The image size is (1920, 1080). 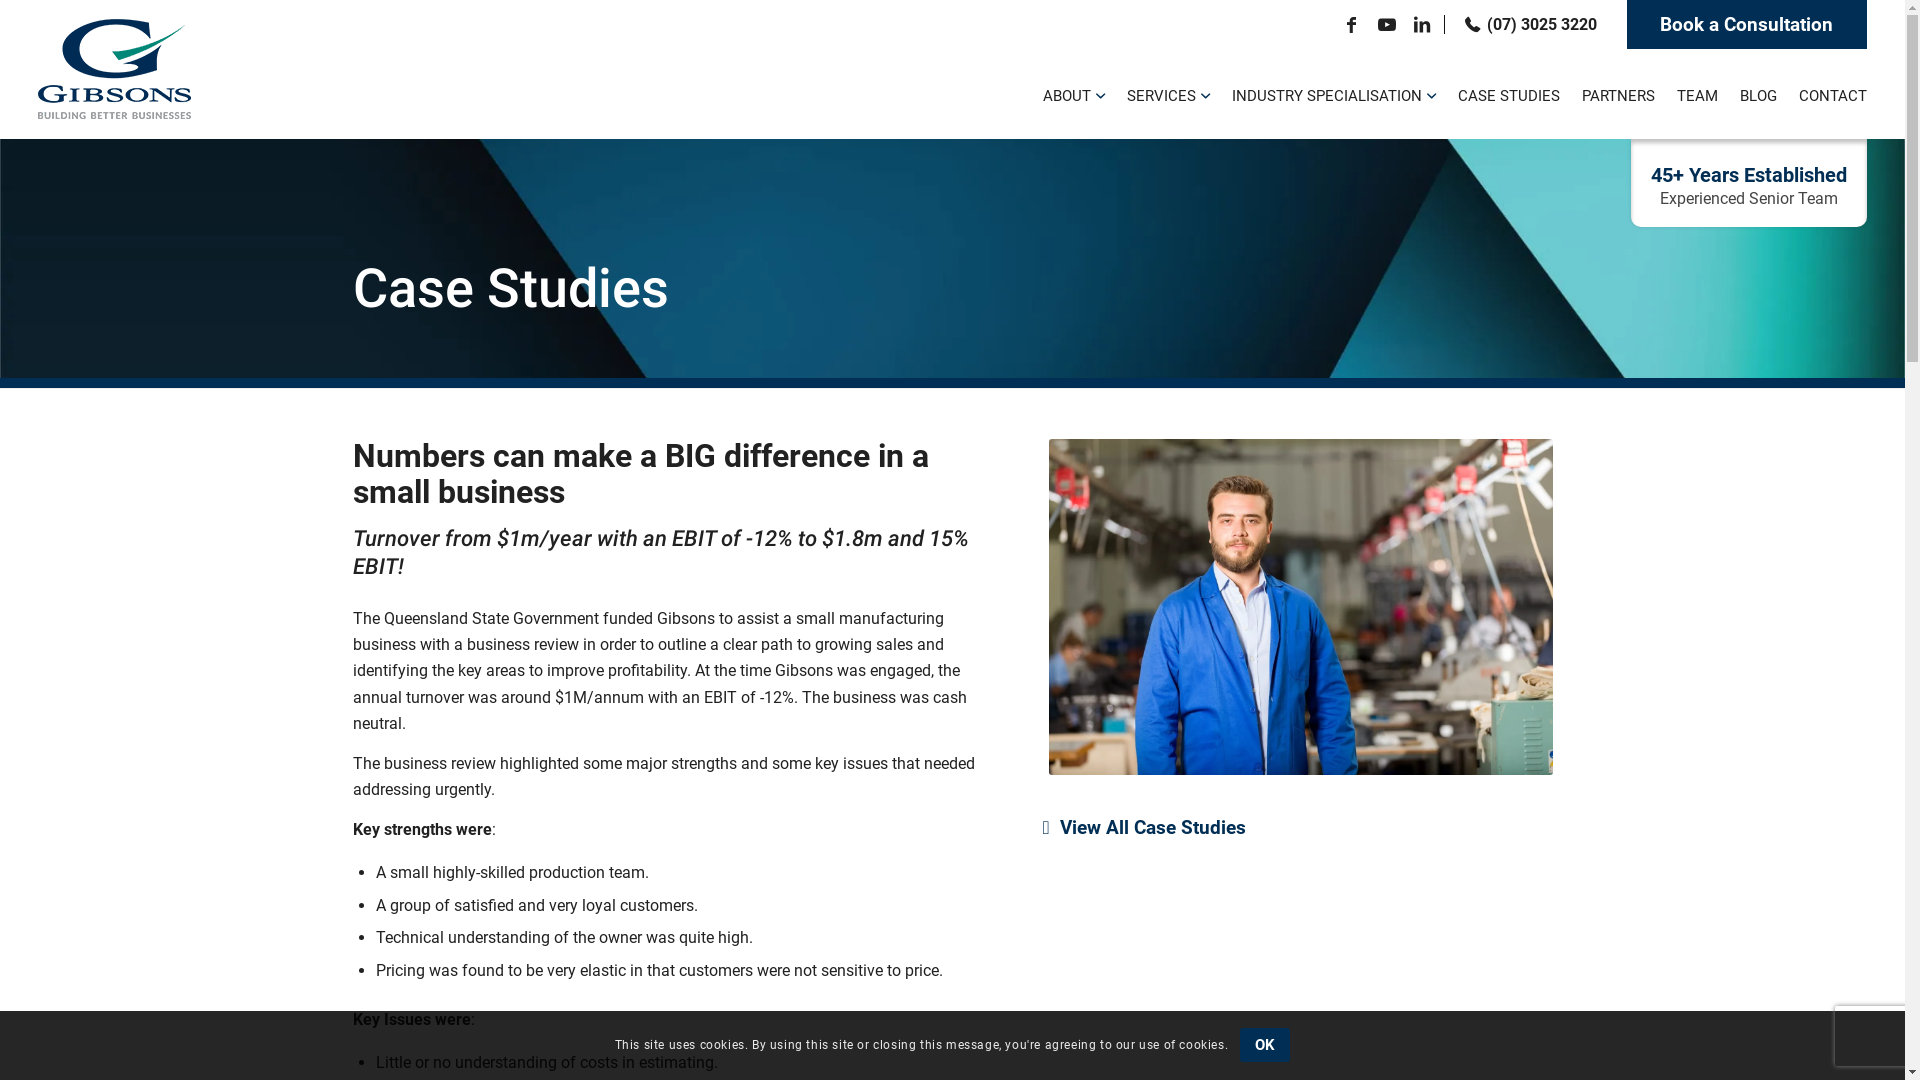 I want to click on Facebook, so click(x=1352, y=25).